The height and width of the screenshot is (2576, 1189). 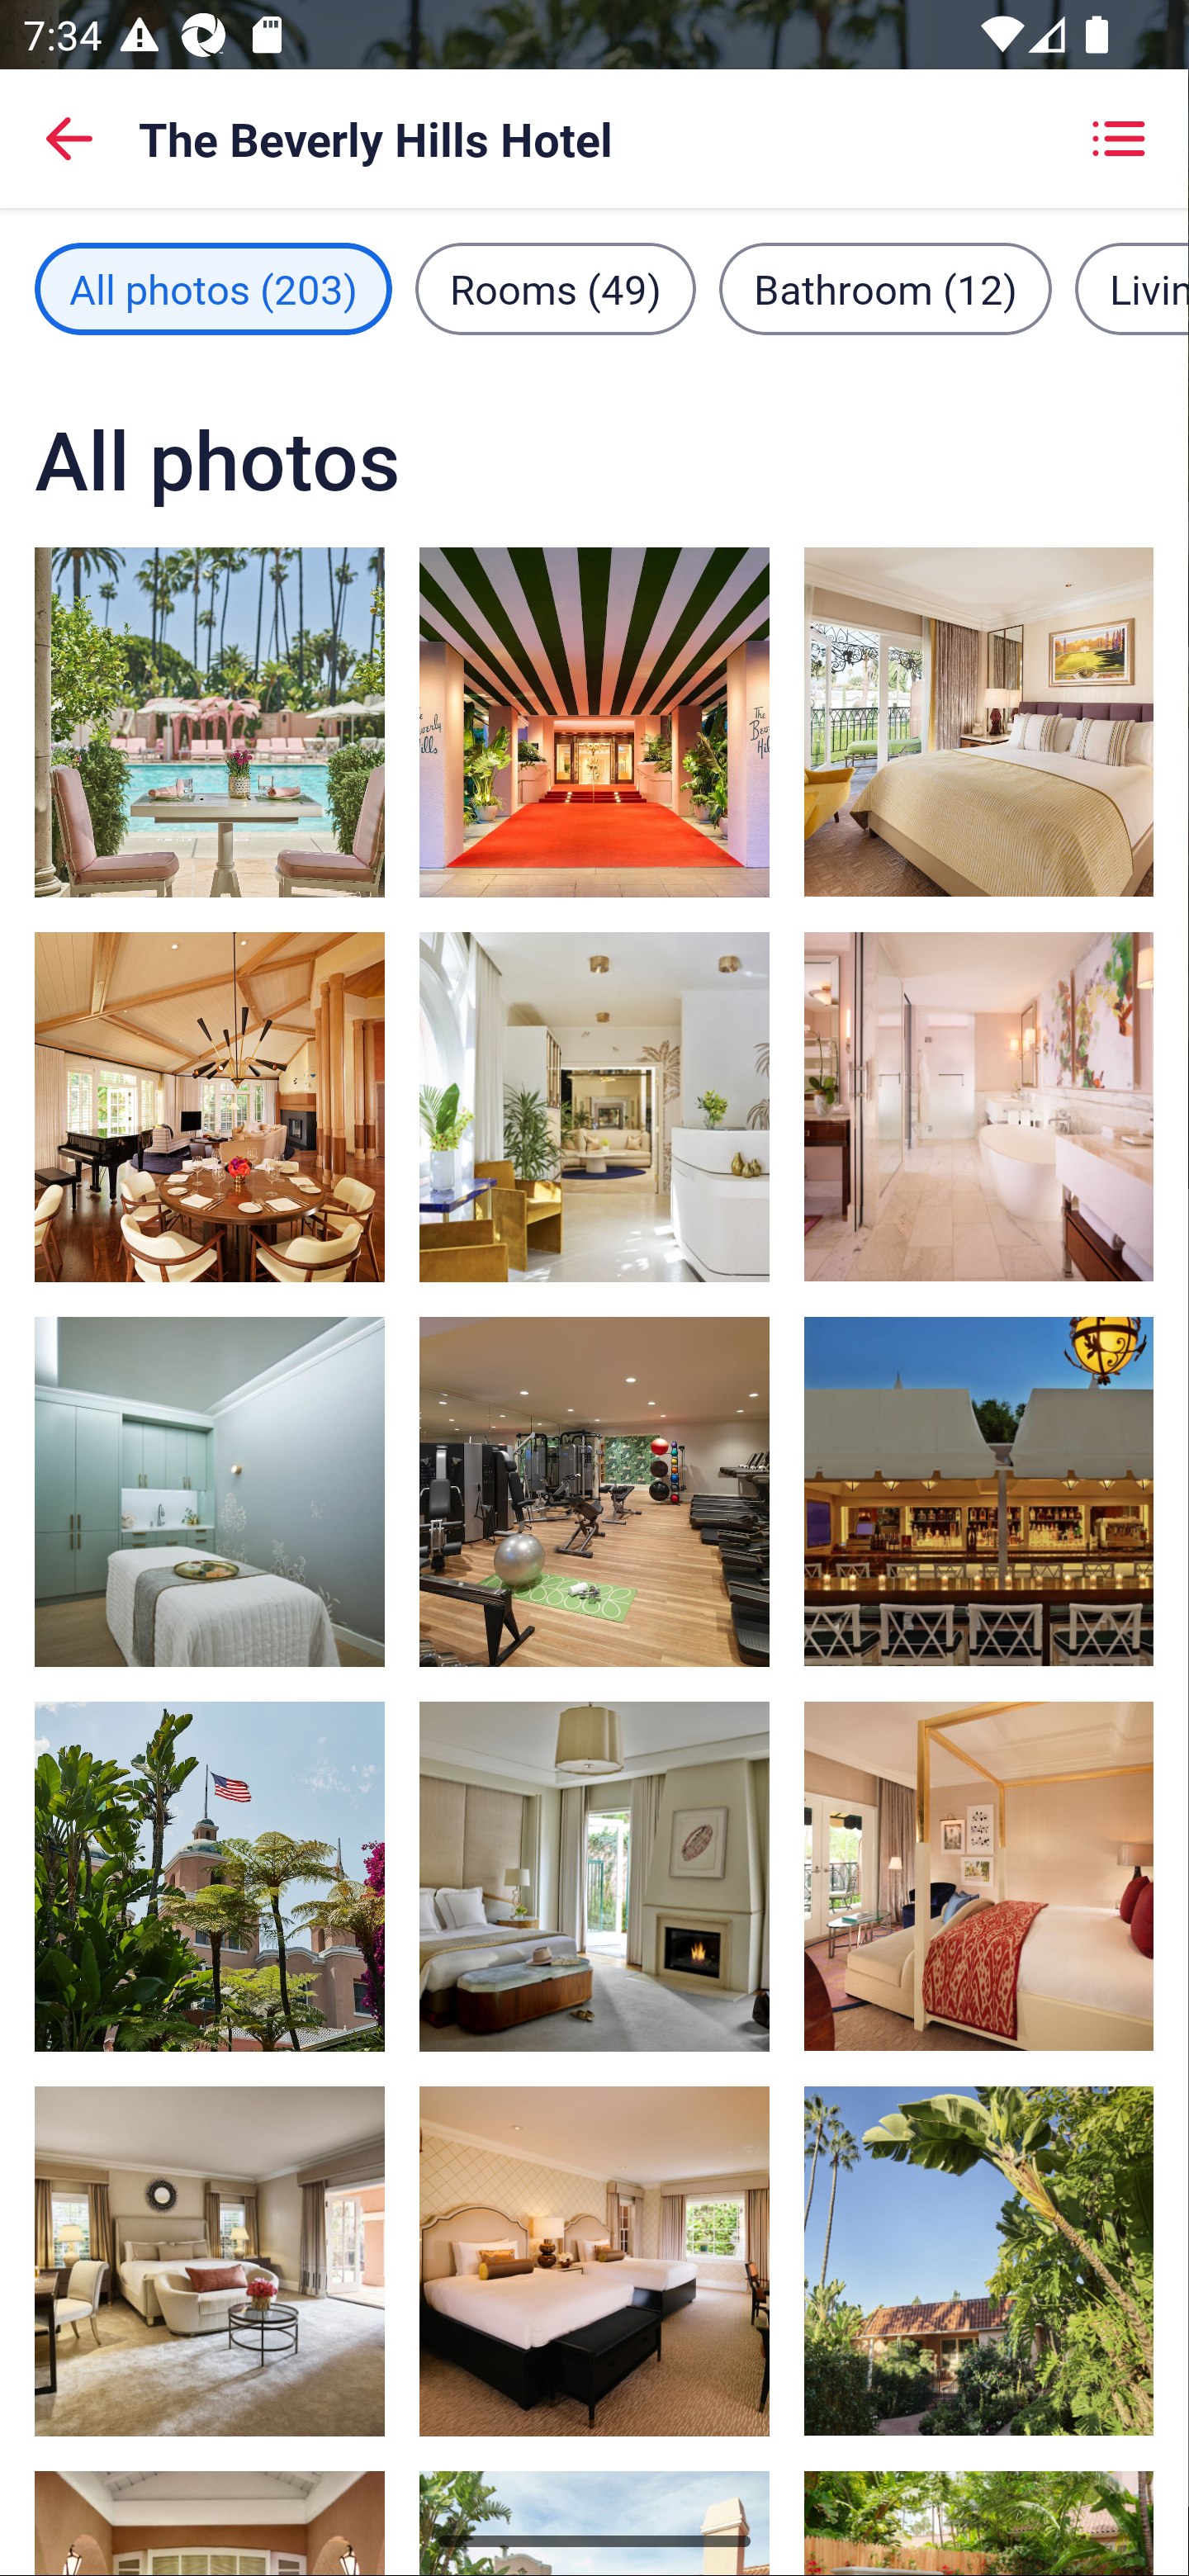 I want to click on Gym, image, so click(x=594, y=1491).